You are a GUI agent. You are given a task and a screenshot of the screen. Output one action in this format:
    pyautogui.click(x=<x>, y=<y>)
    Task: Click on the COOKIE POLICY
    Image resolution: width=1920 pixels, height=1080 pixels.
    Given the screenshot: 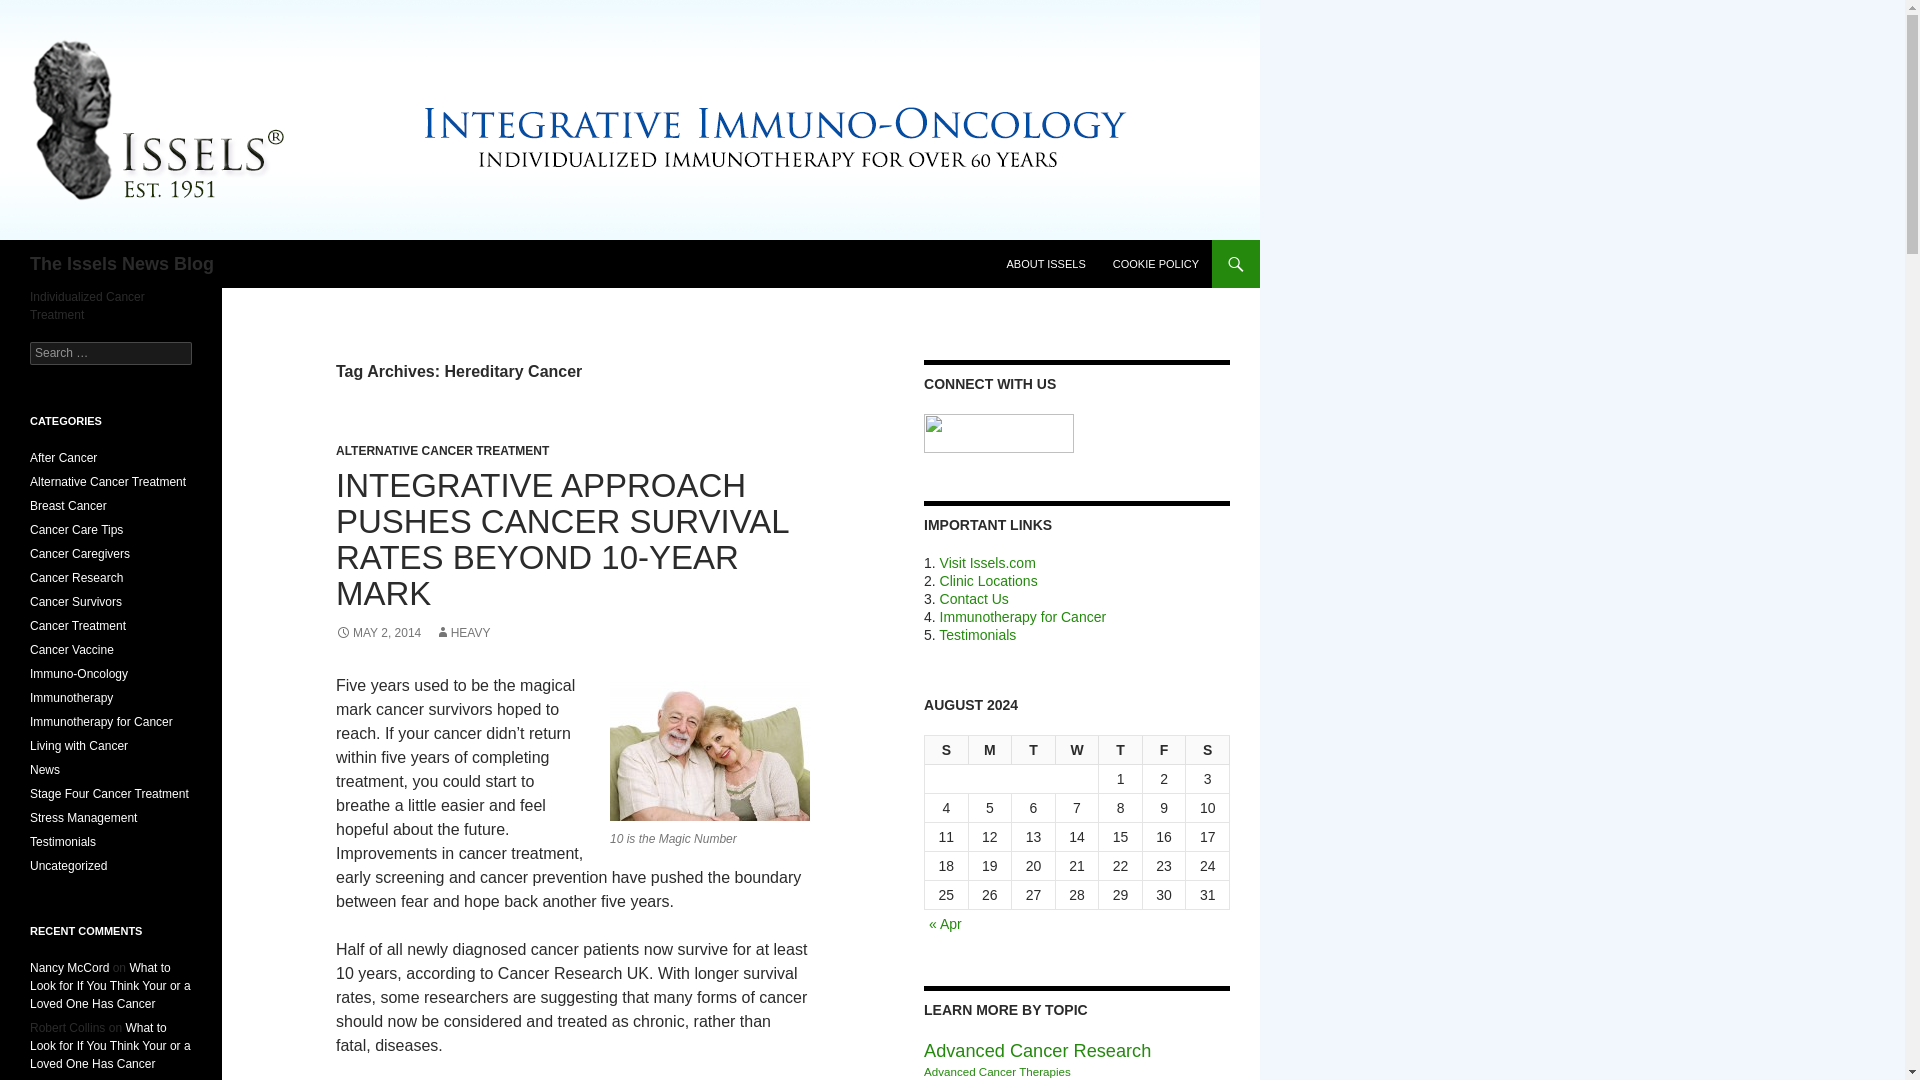 What is the action you would take?
    pyautogui.click(x=1156, y=264)
    